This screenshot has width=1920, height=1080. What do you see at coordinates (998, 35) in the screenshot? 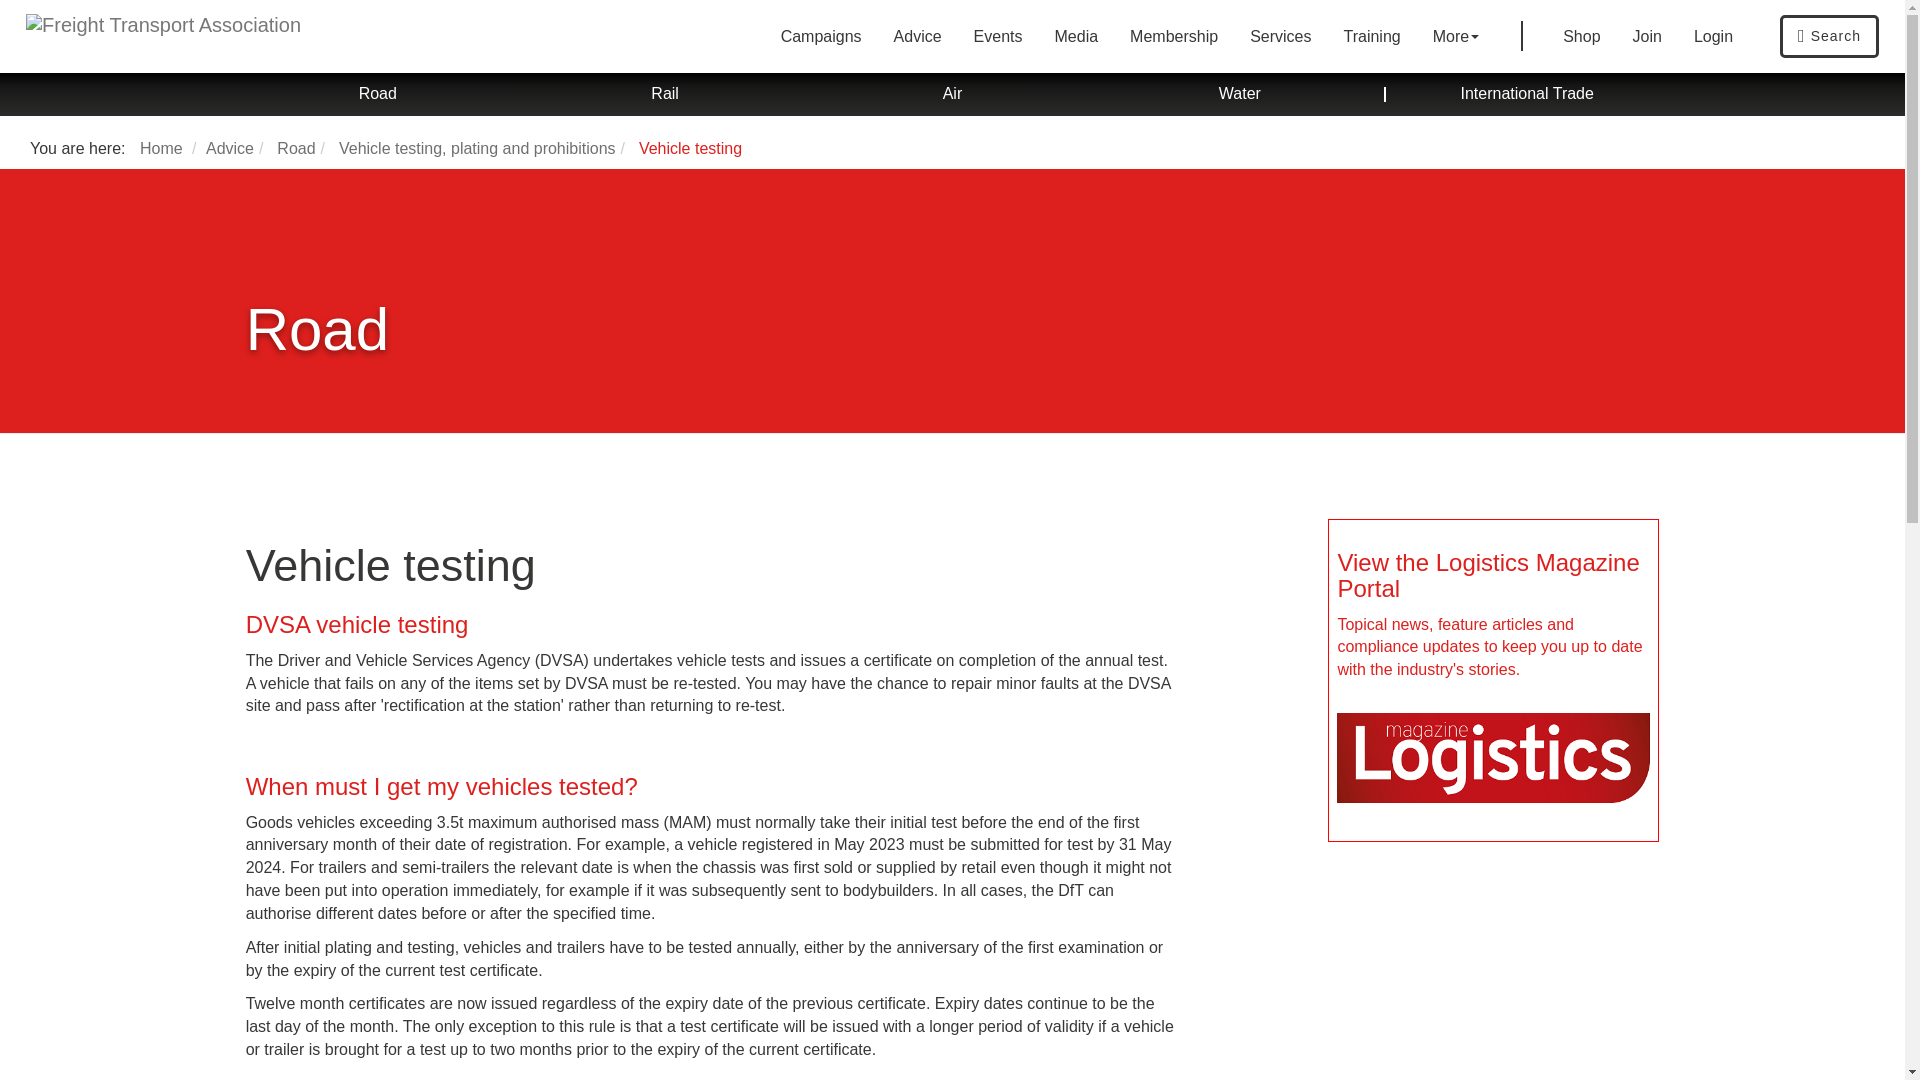
I see `Events` at bounding box center [998, 35].